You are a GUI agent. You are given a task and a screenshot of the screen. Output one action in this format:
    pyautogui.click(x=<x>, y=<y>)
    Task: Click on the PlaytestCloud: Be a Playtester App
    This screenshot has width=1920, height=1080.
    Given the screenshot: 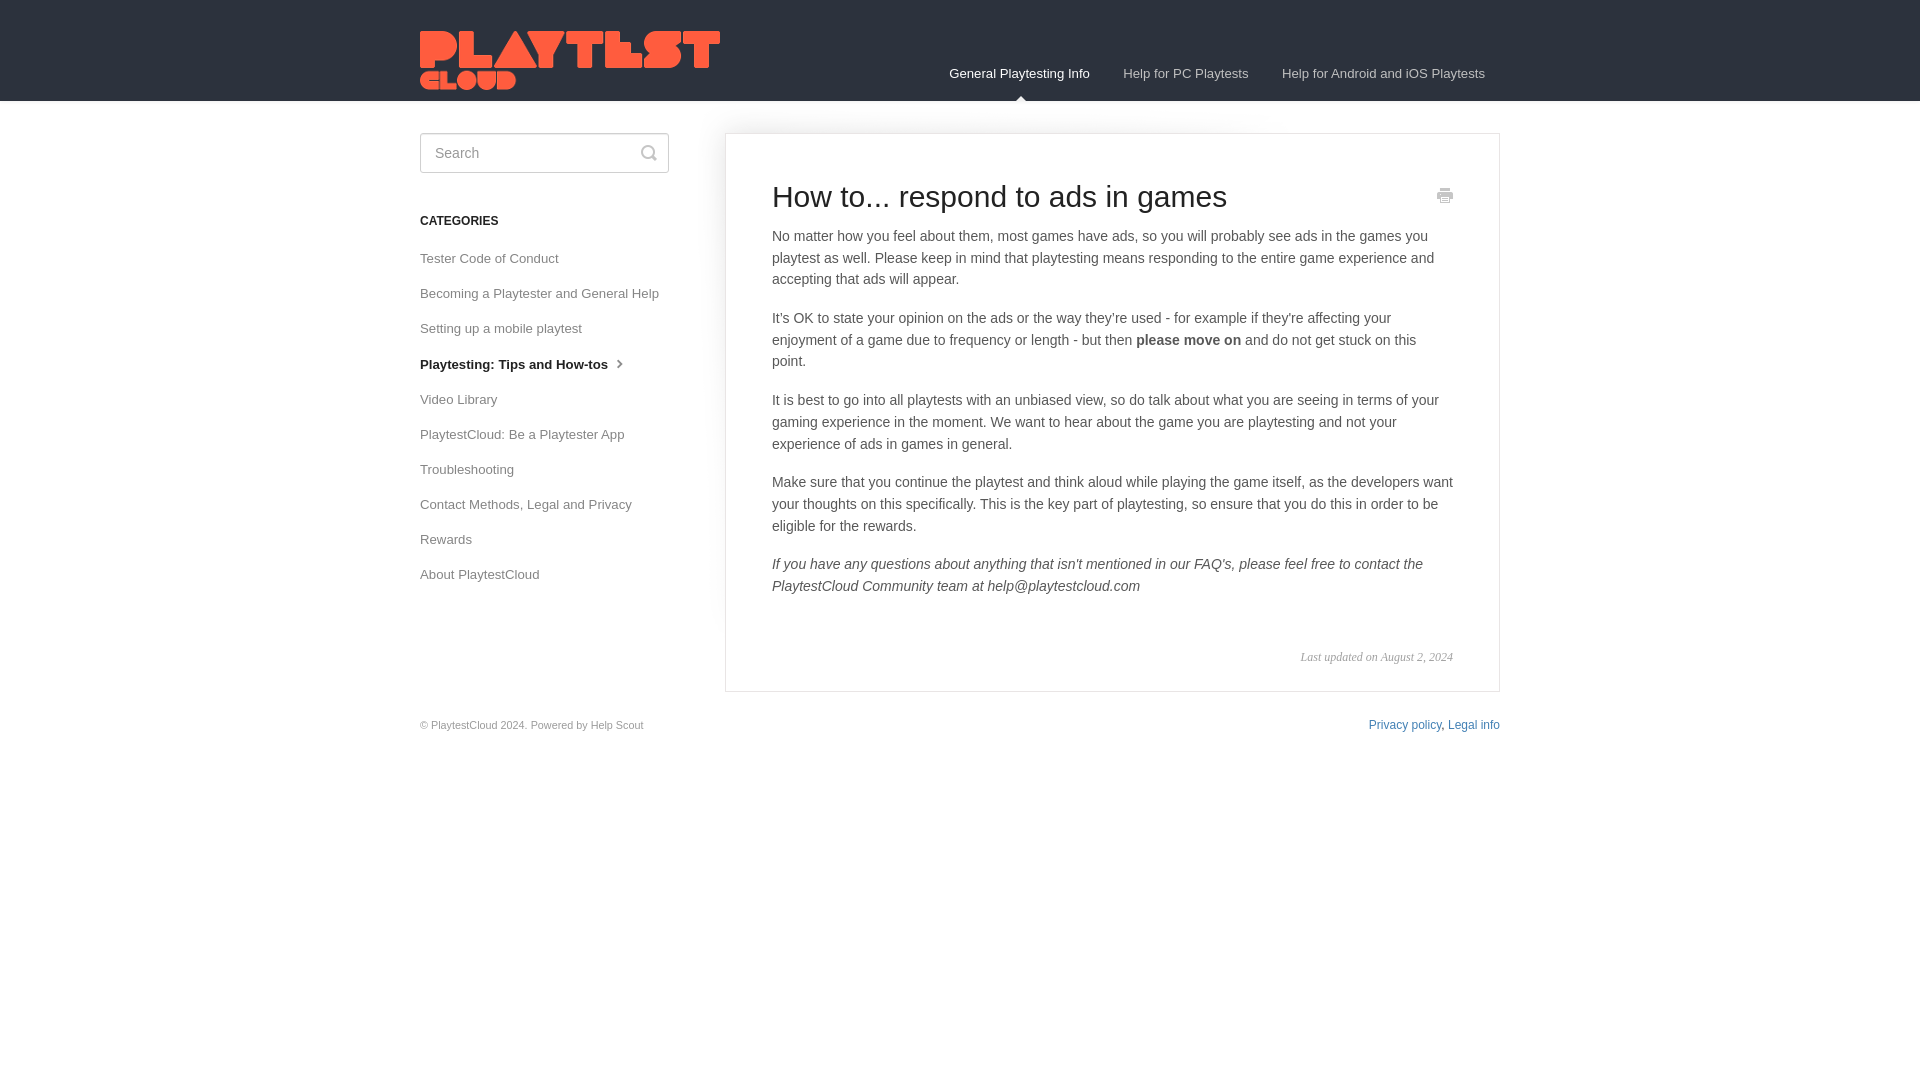 What is the action you would take?
    pyautogui.click(x=530, y=435)
    